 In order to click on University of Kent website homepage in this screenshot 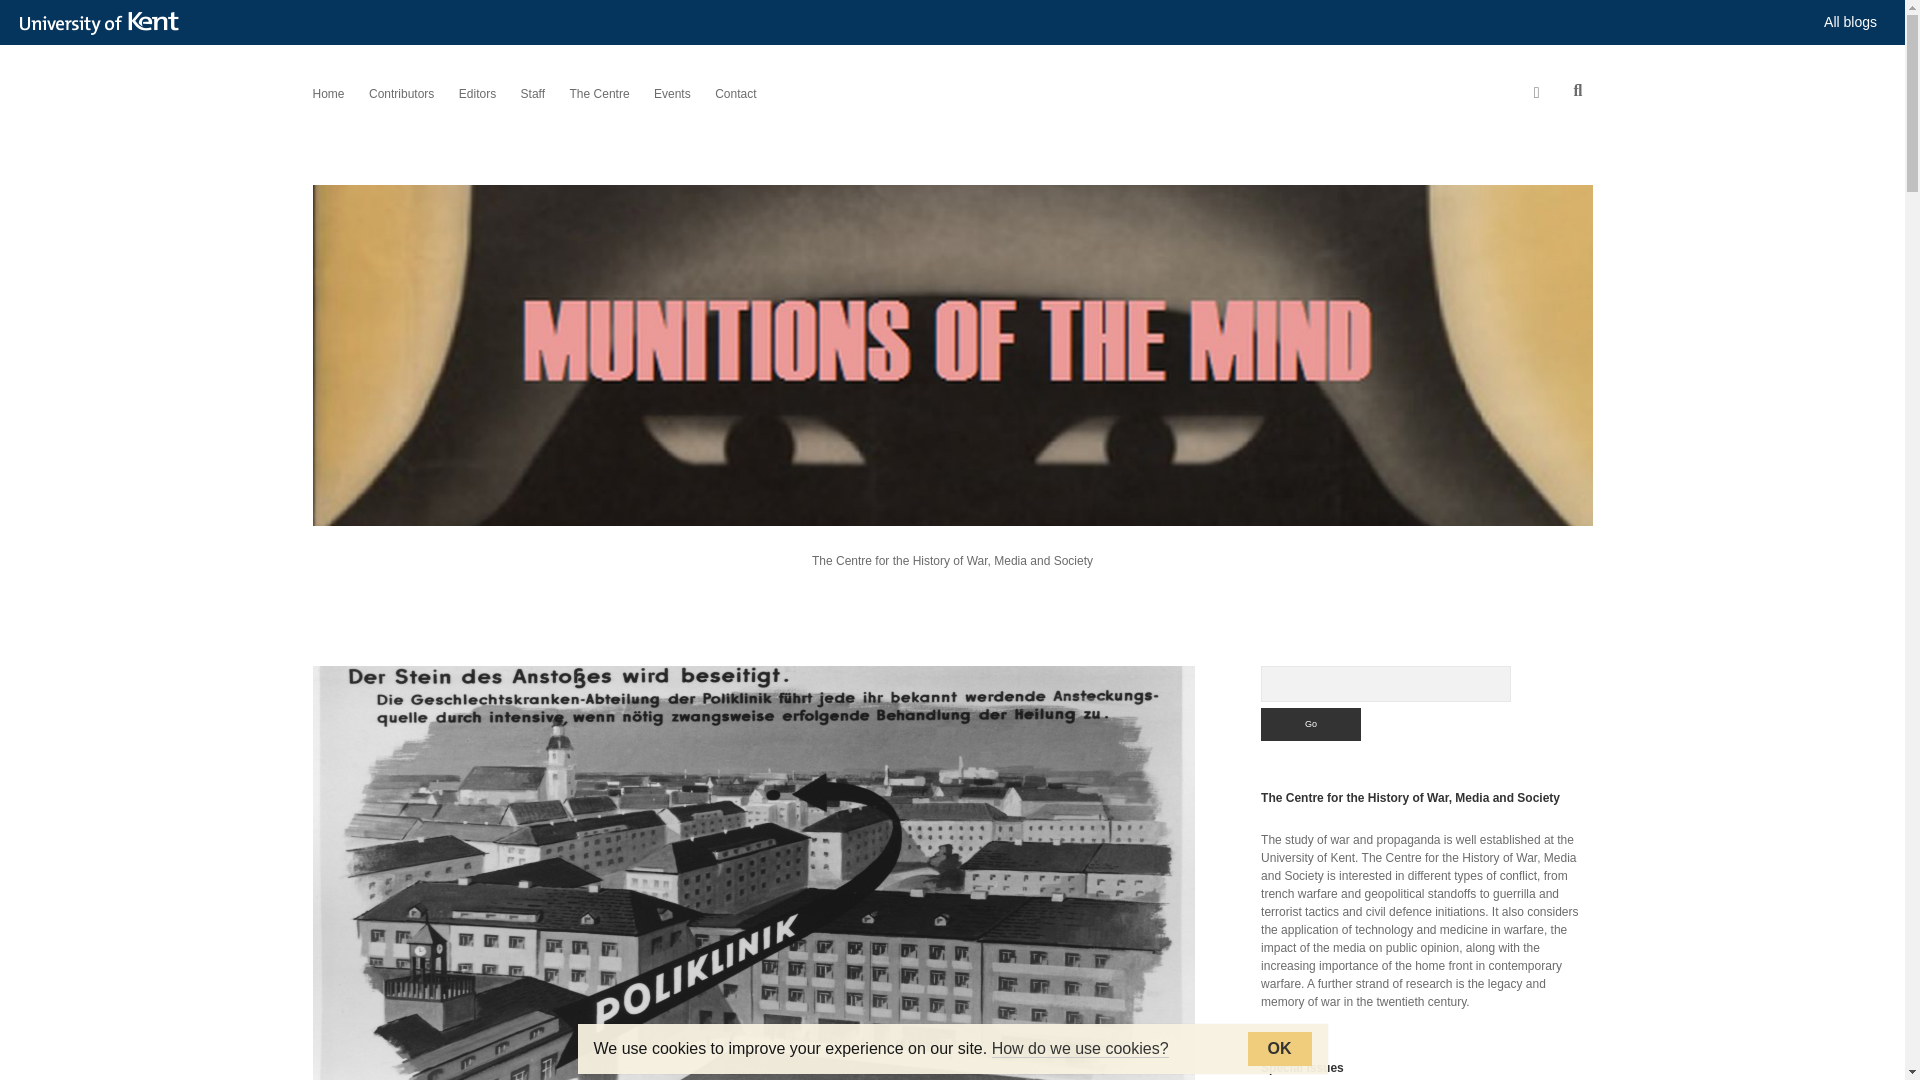, I will do `click(104, 23)`.